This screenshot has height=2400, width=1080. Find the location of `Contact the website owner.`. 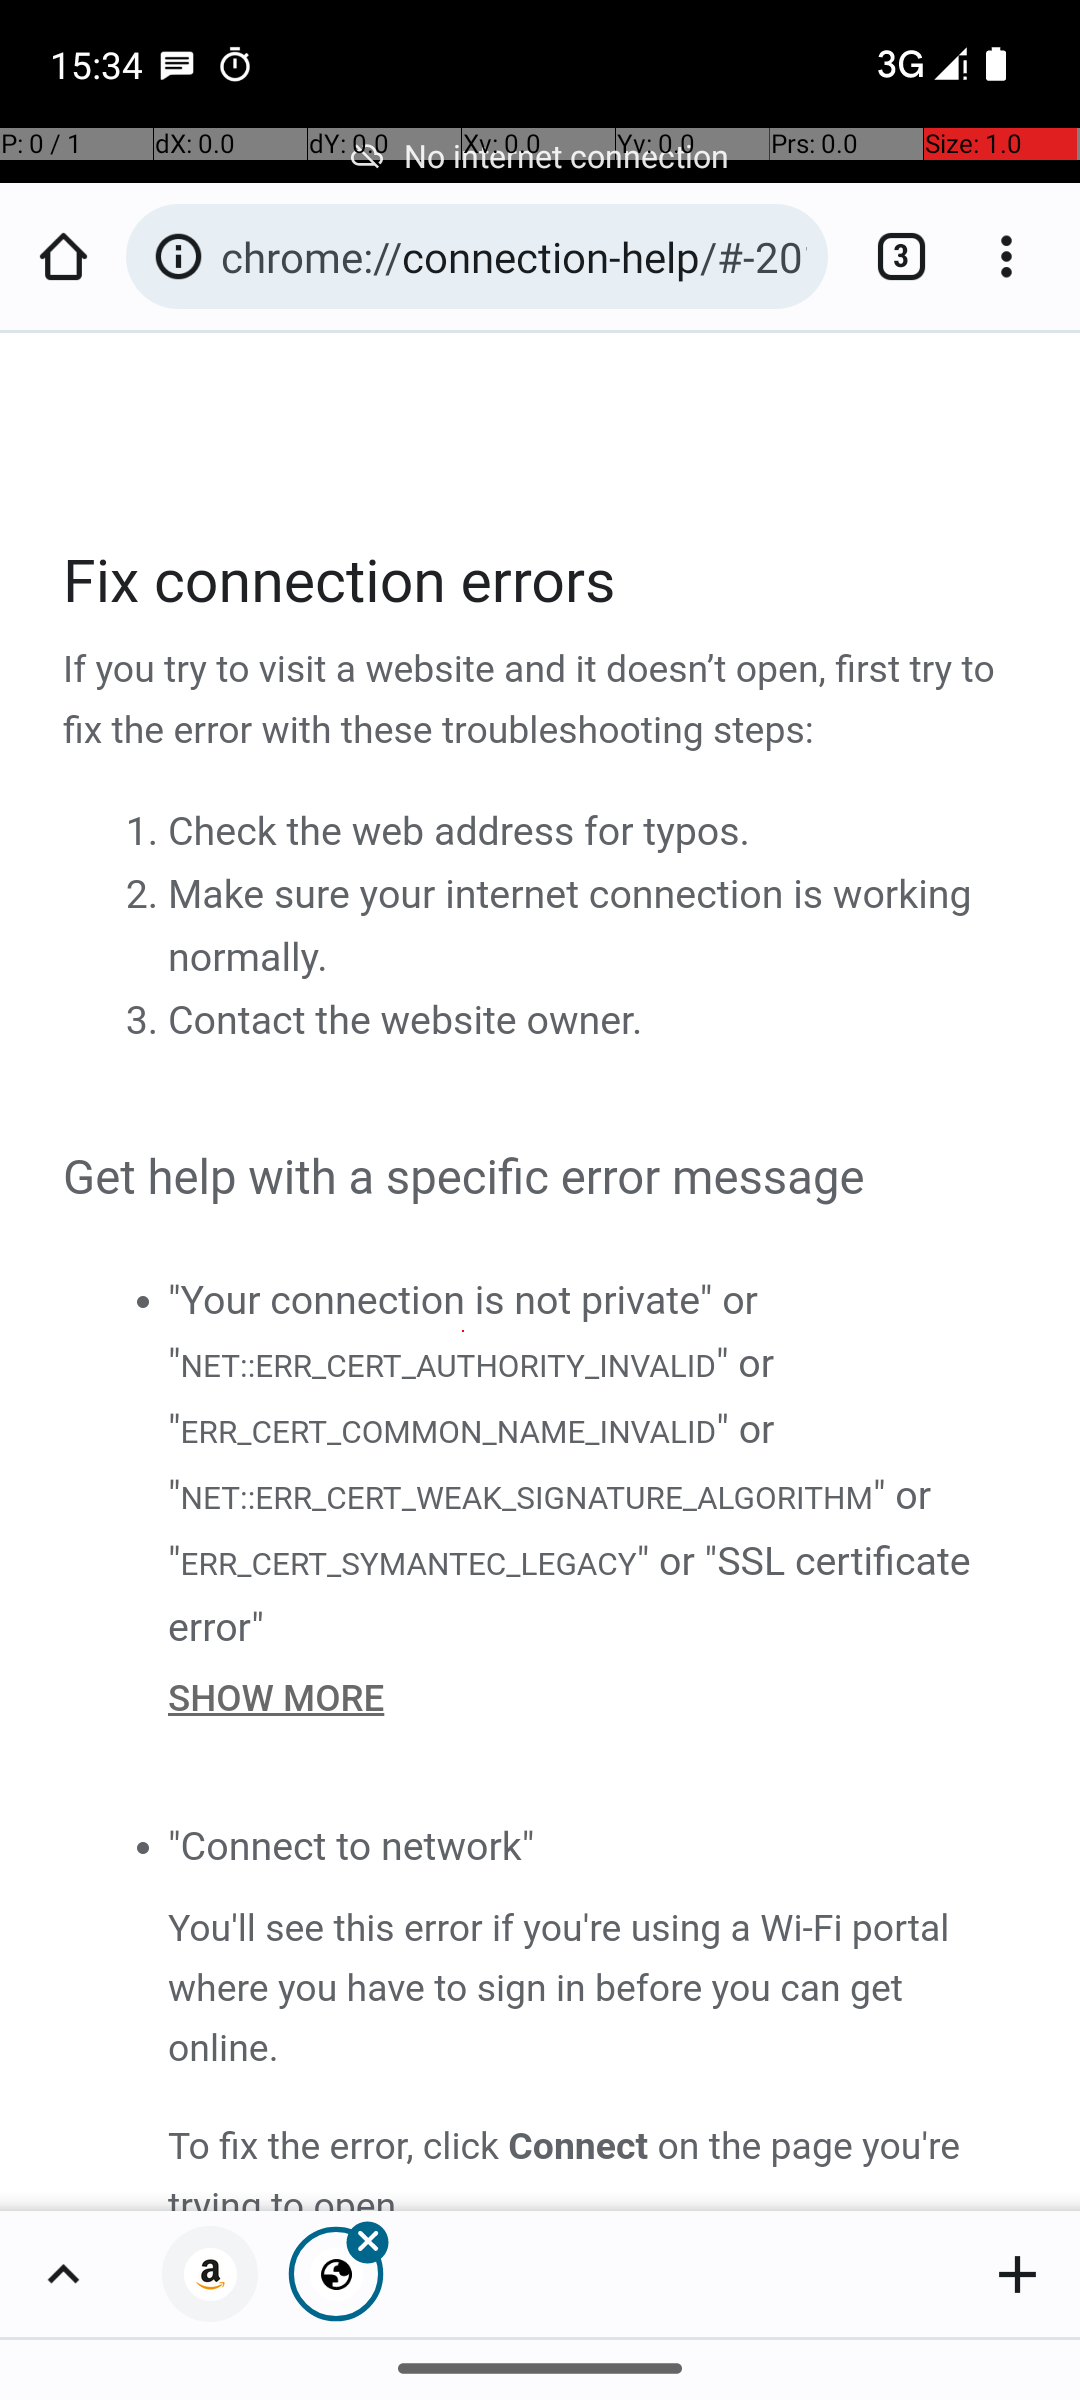

Contact the website owner. is located at coordinates (406, 1021).